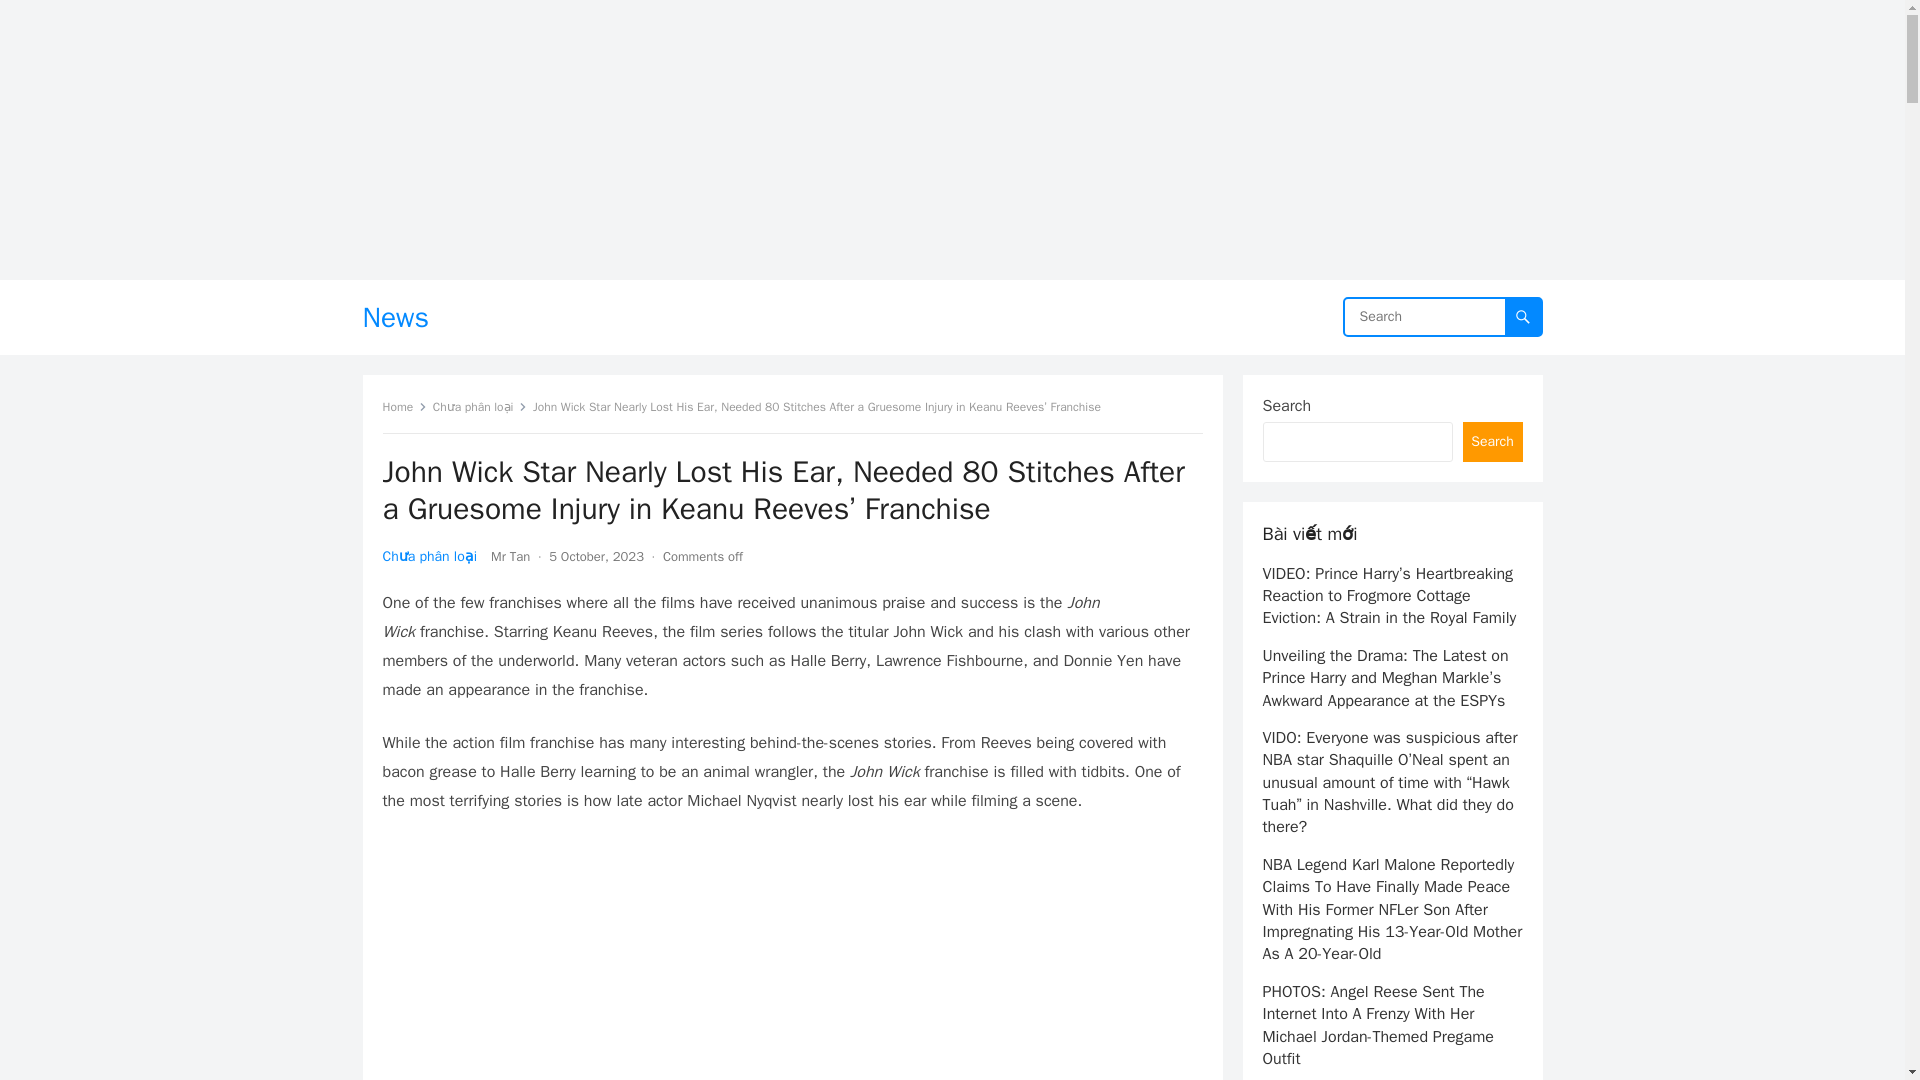 This screenshot has height=1080, width=1920. I want to click on Search, so click(1492, 442).